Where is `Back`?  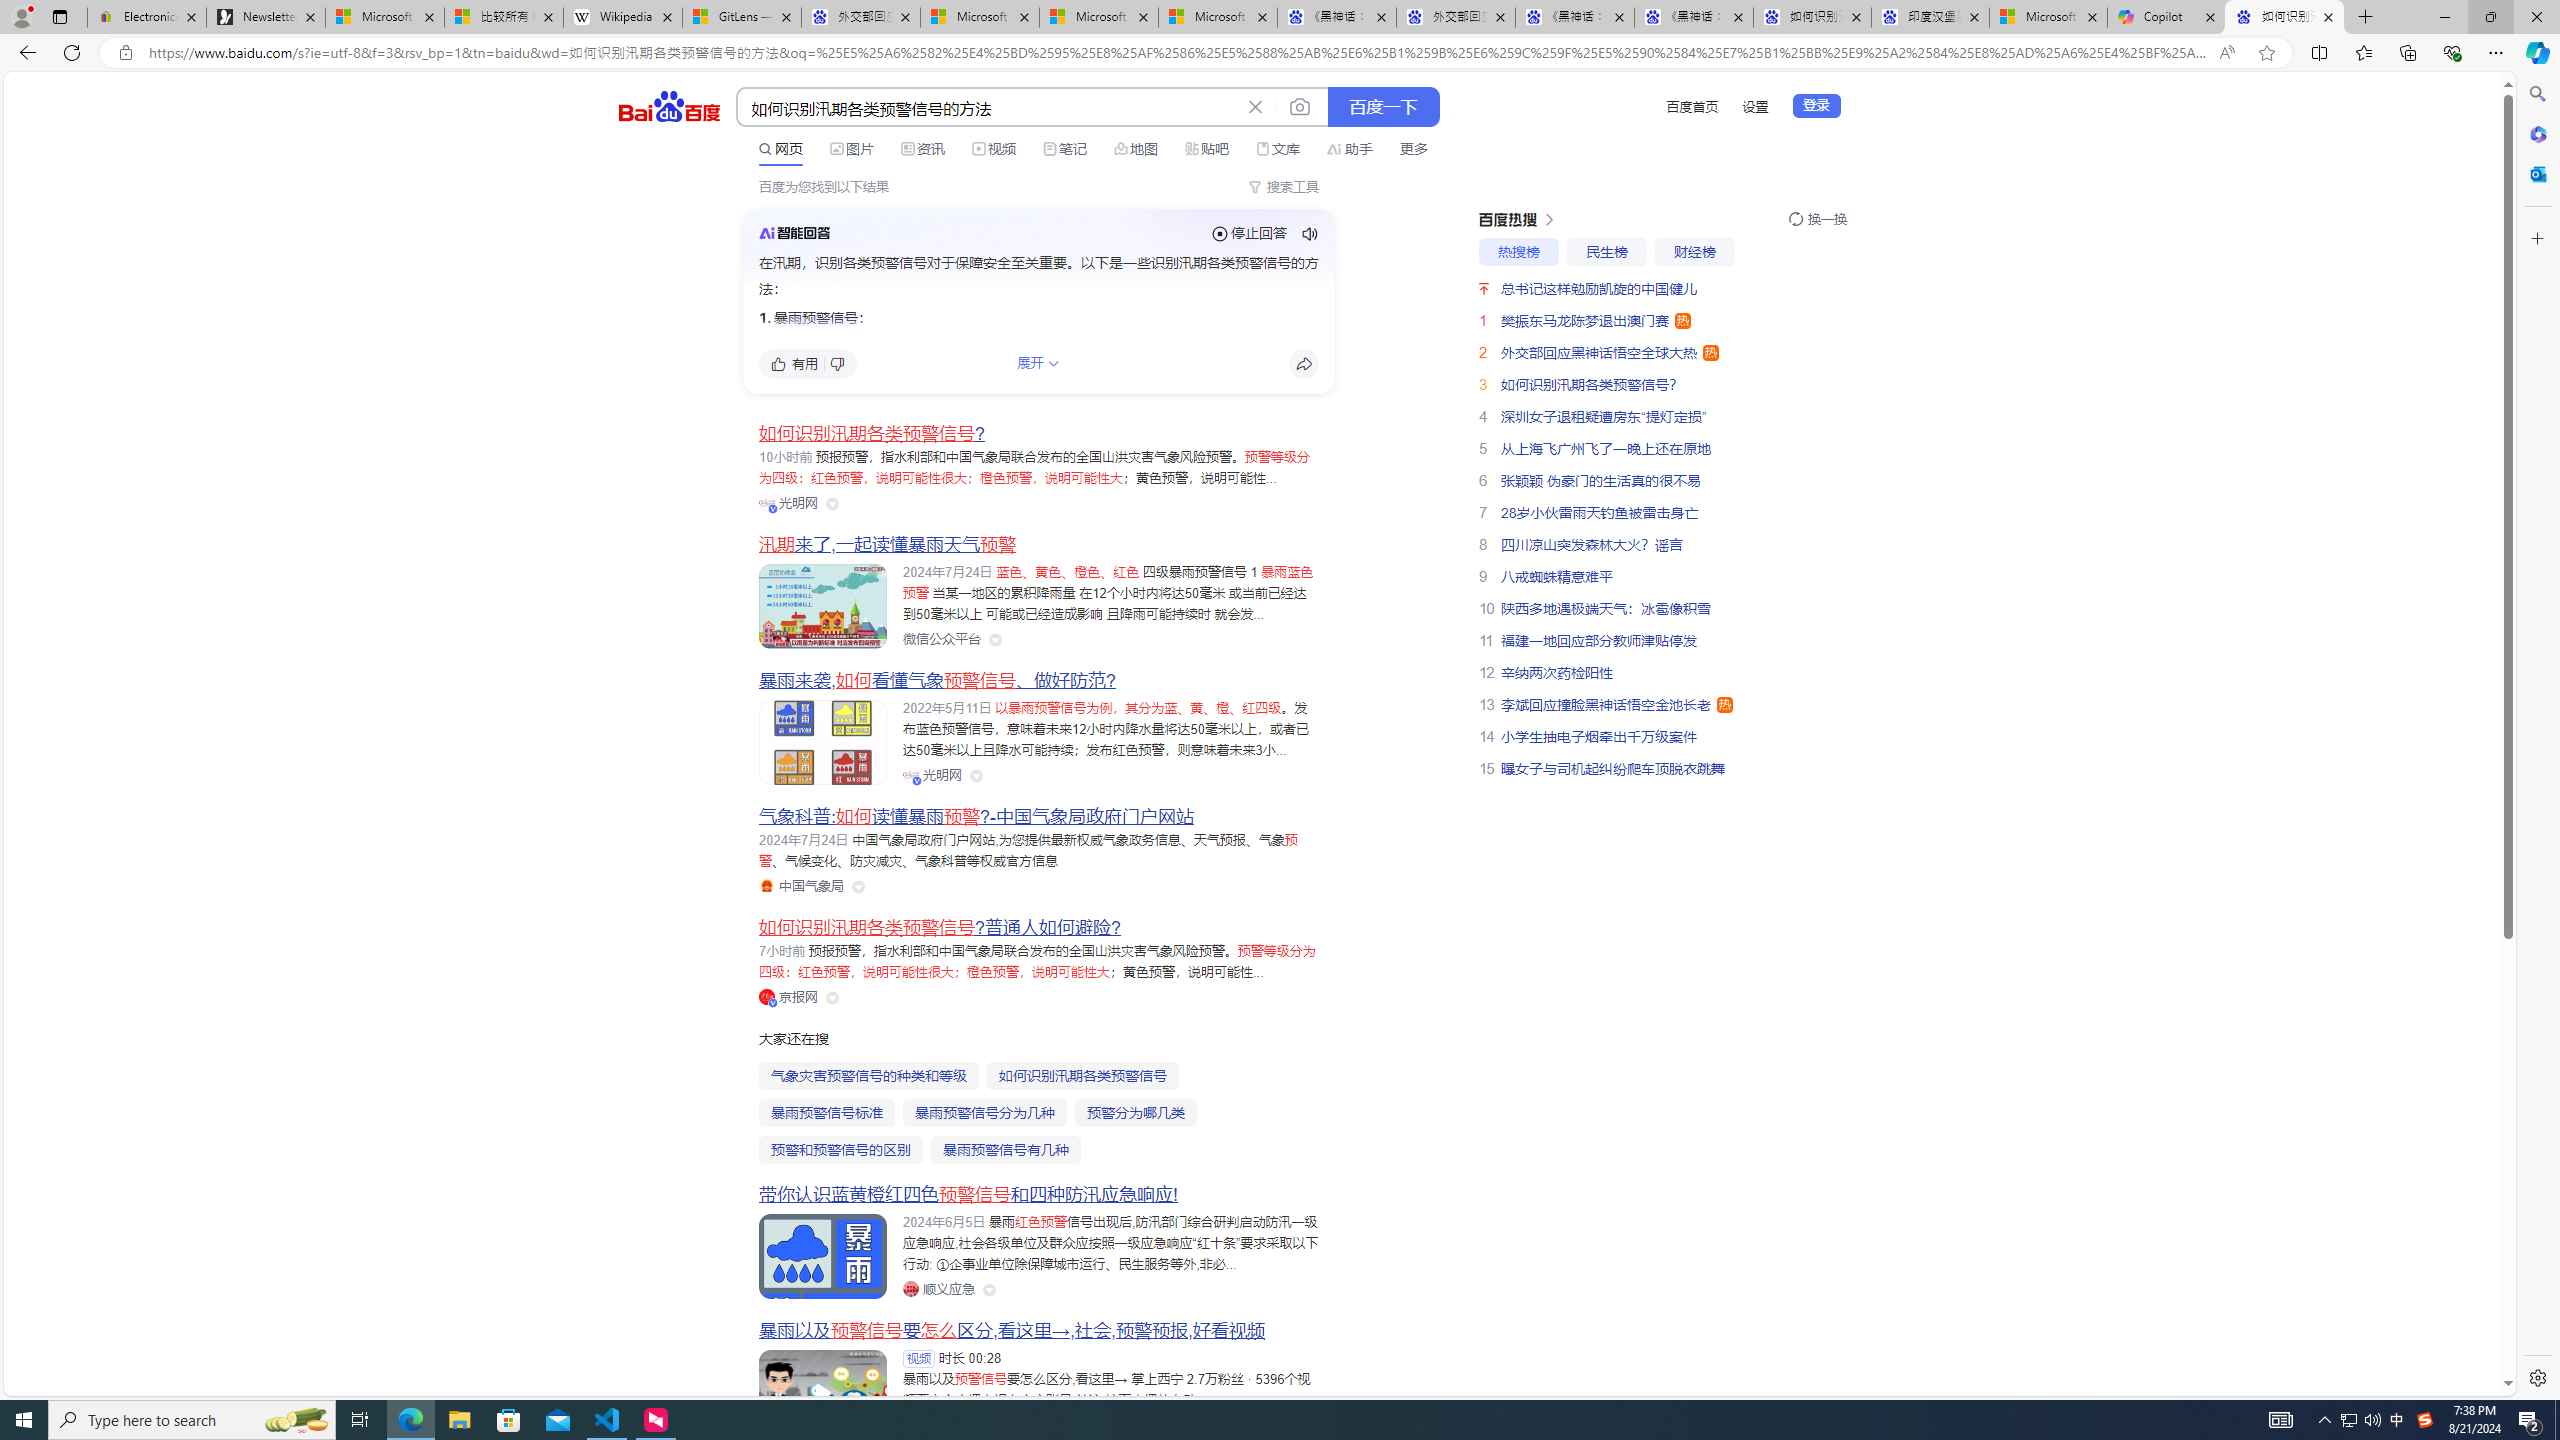
Back is located at coordinates (24, 52).